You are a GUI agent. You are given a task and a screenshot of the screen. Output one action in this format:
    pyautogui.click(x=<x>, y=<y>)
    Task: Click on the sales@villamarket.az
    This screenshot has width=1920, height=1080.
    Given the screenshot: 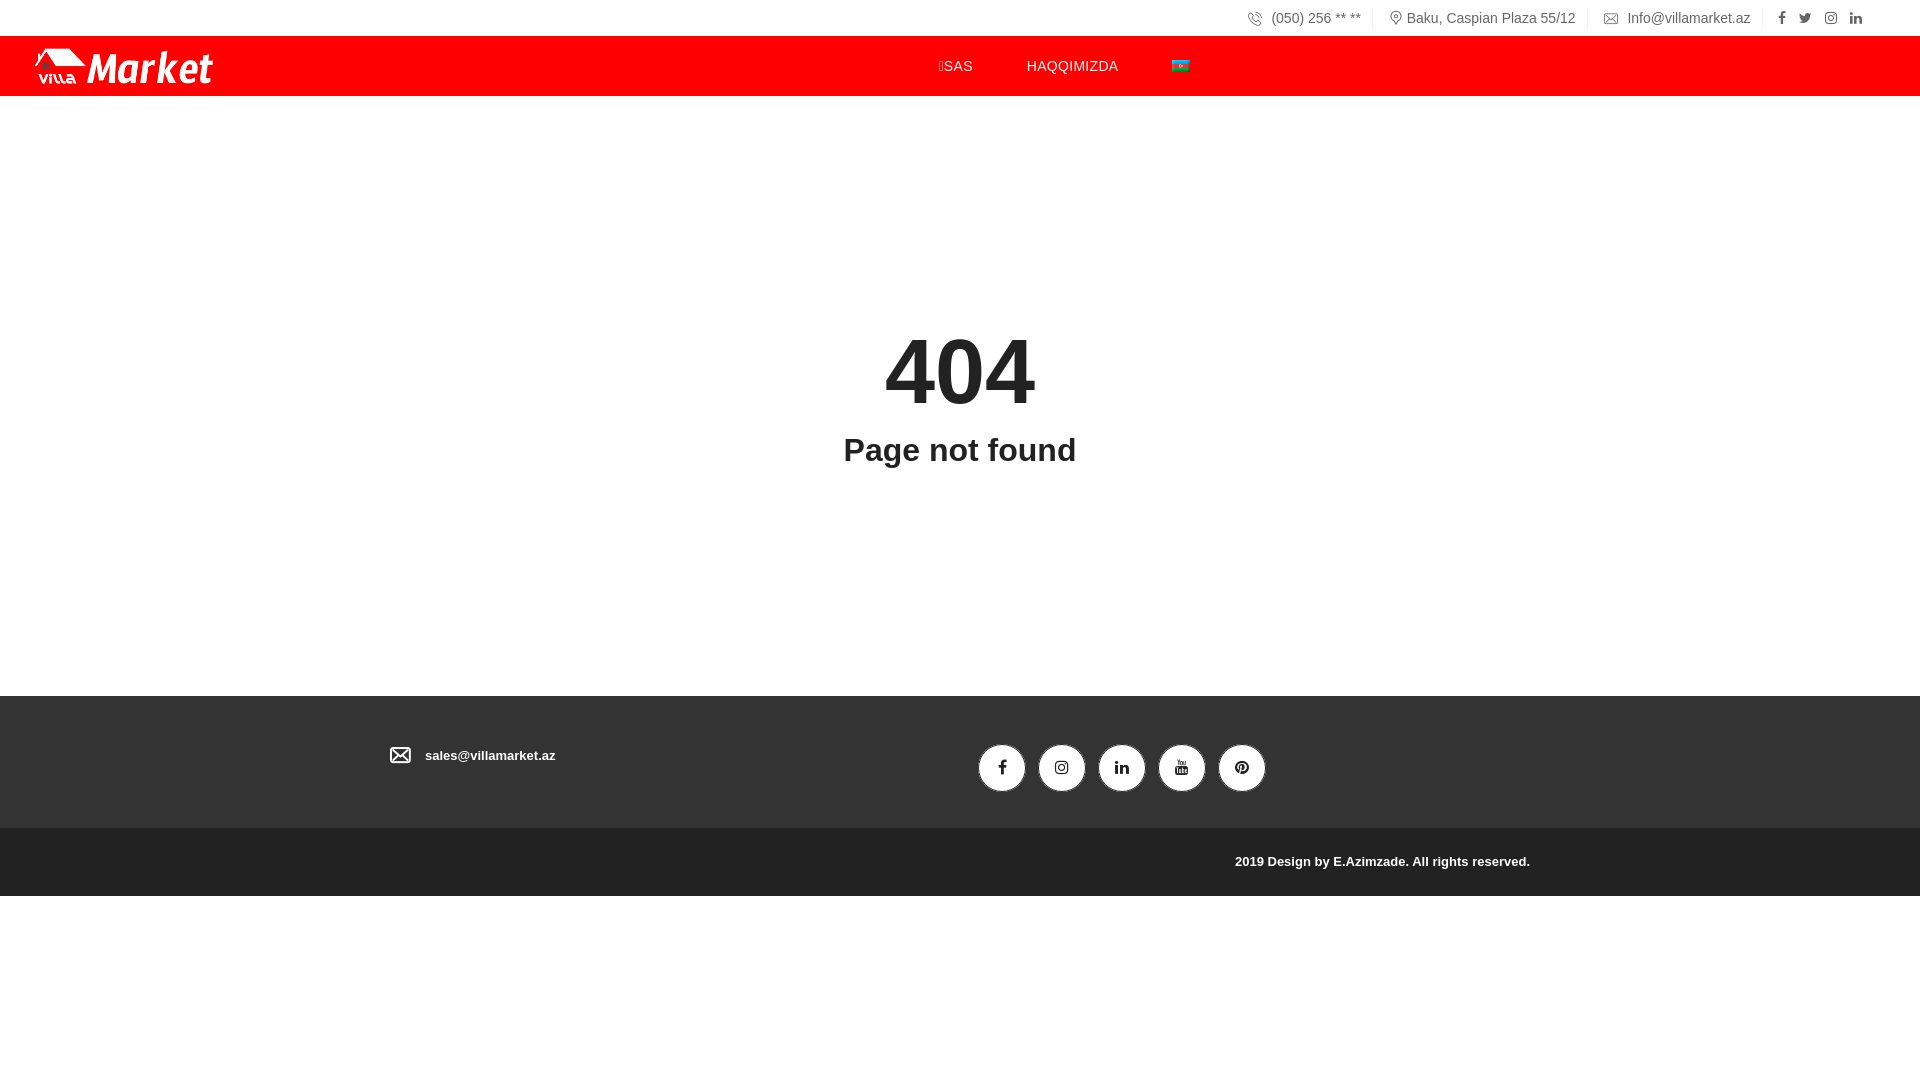 What is the action you would take?
    pyautogui.click(x=490, y=755)
    